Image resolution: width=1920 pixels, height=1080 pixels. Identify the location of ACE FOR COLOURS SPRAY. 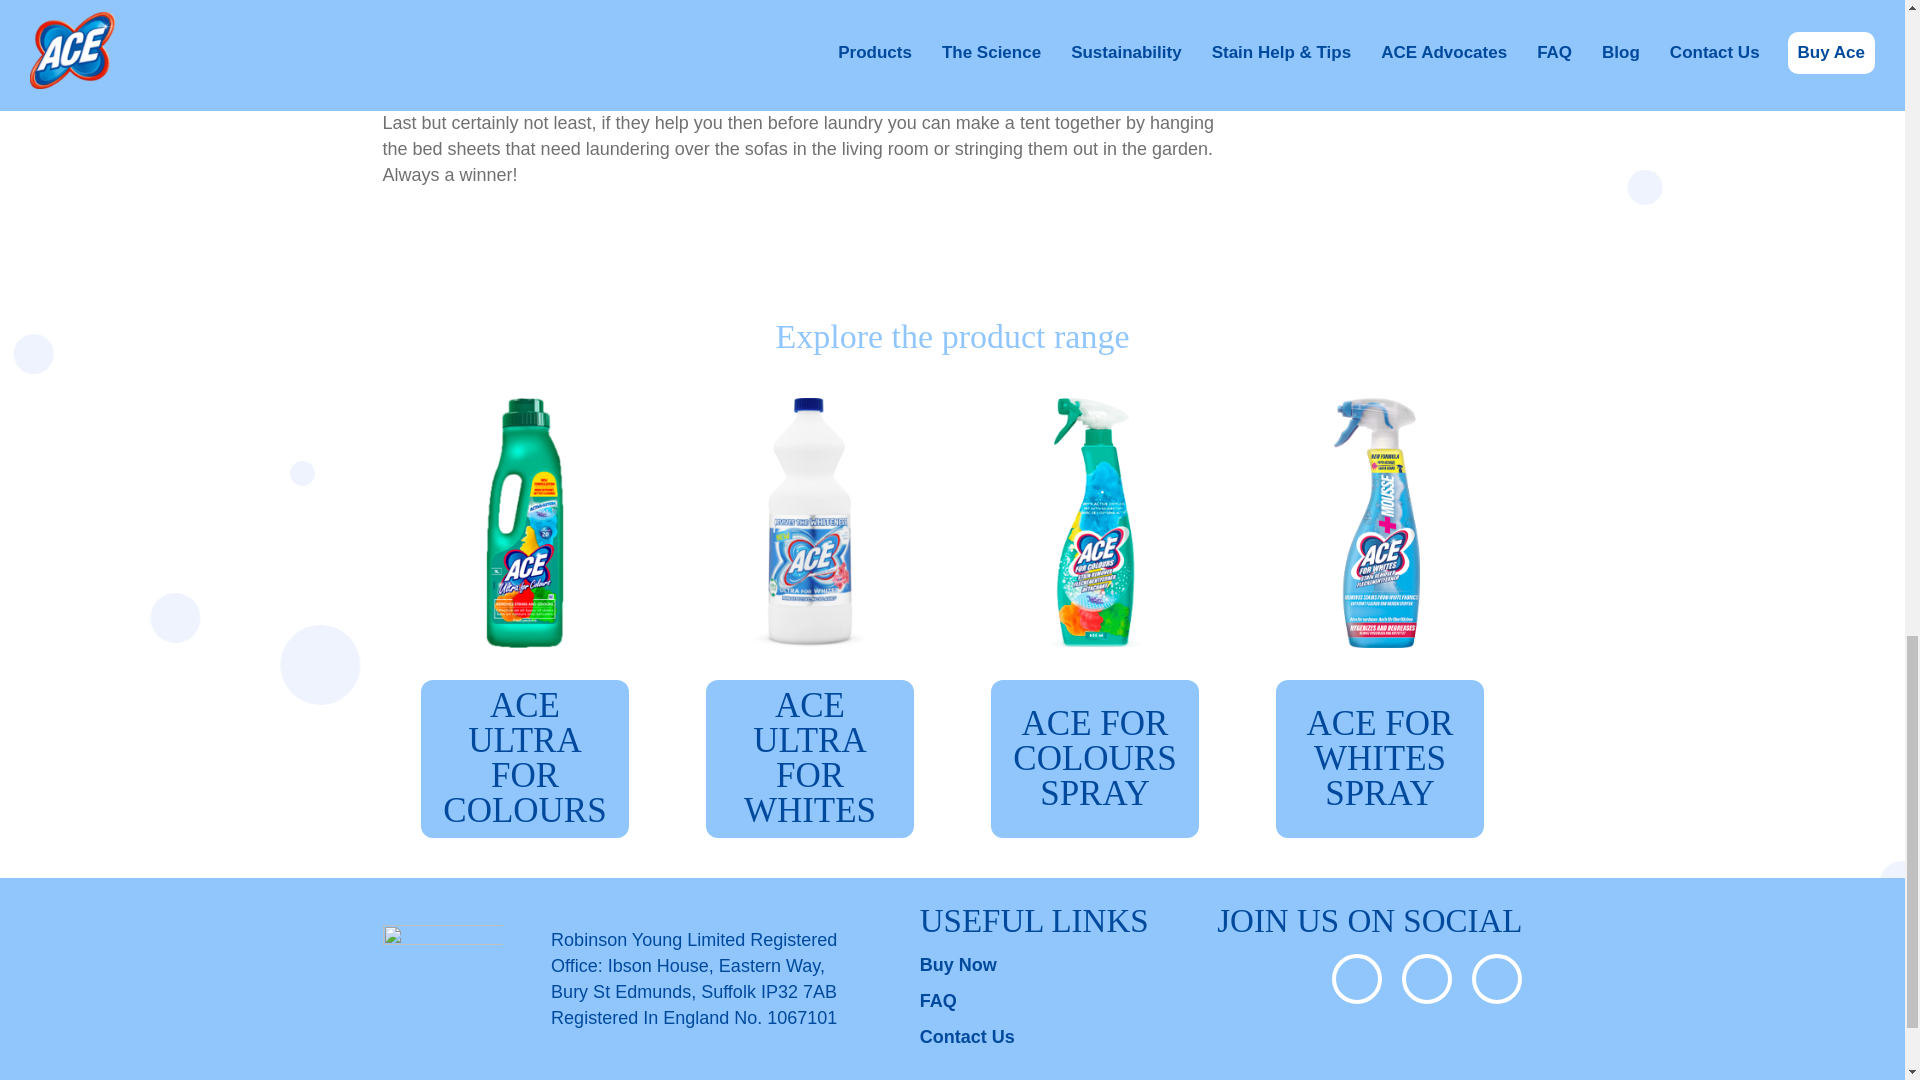
(1094, 759).